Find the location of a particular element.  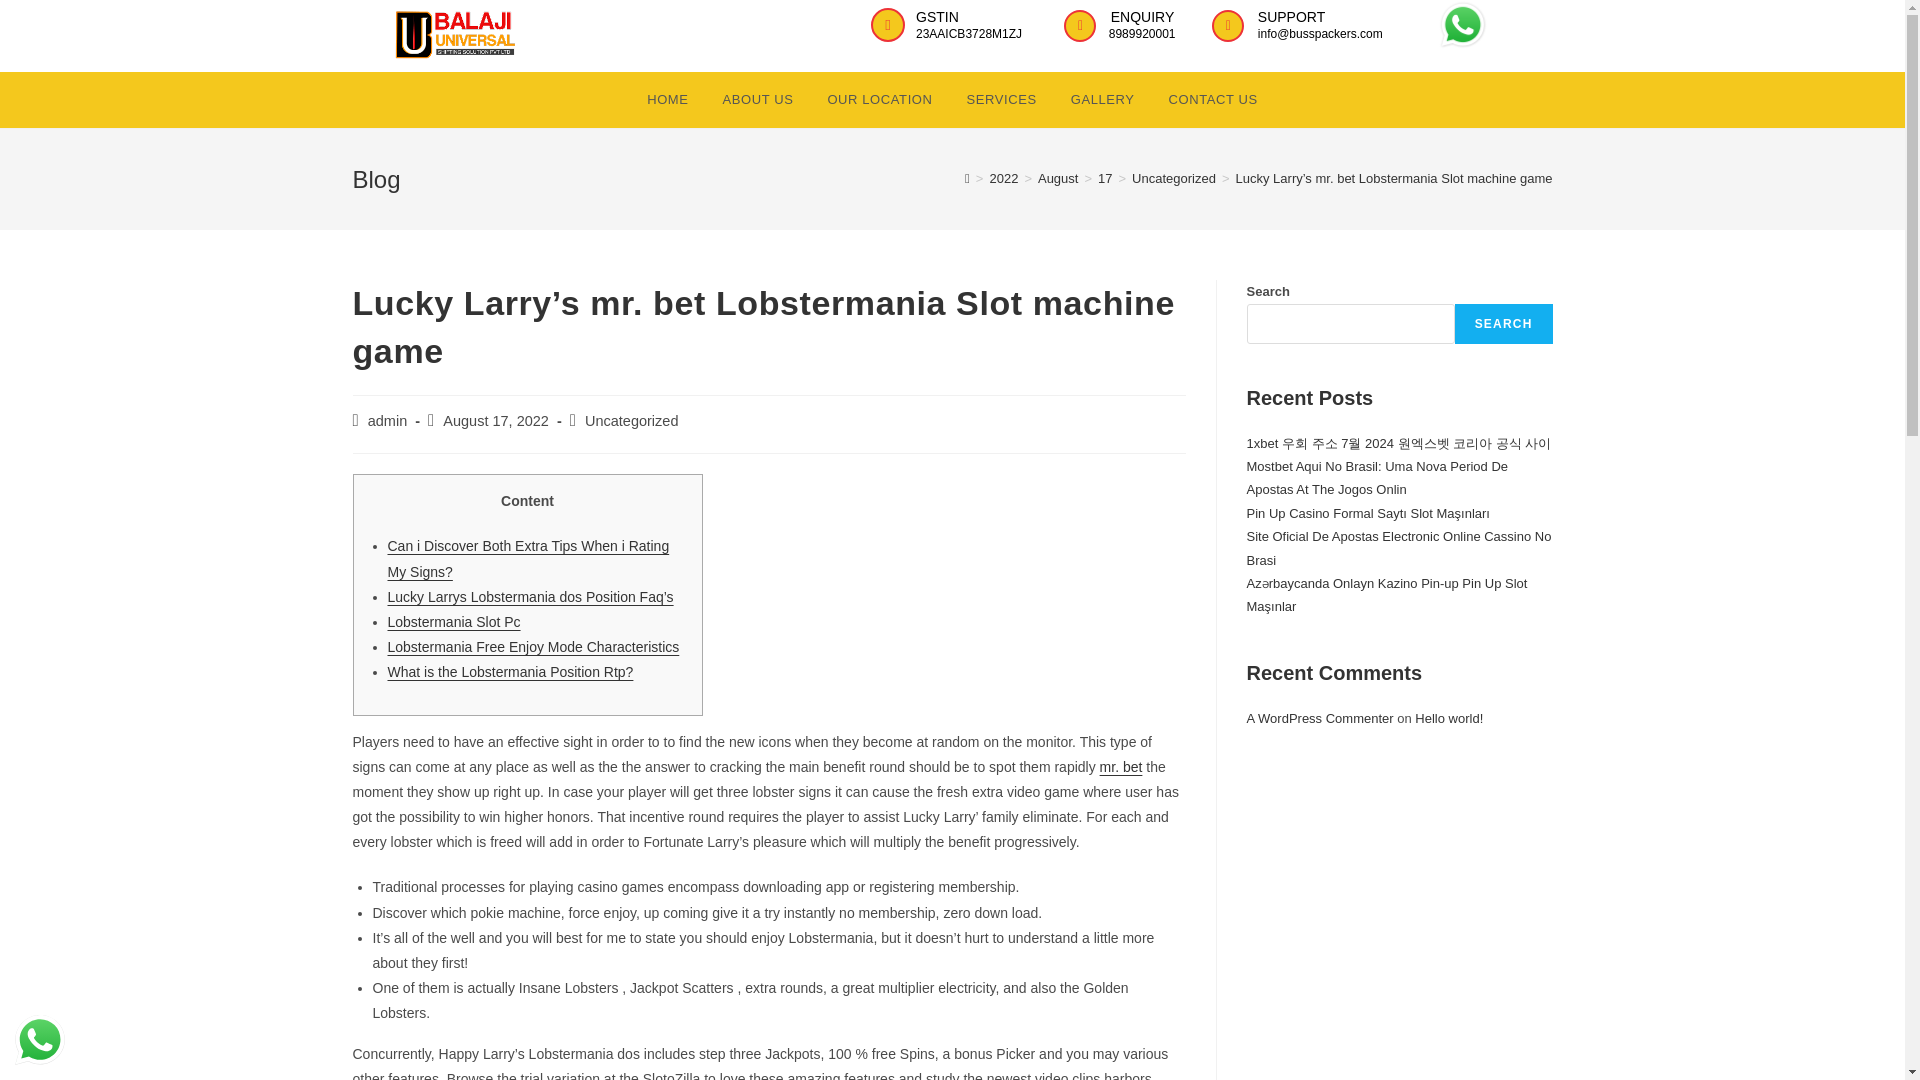

Posts by admin is located at coordinates (388, 420).